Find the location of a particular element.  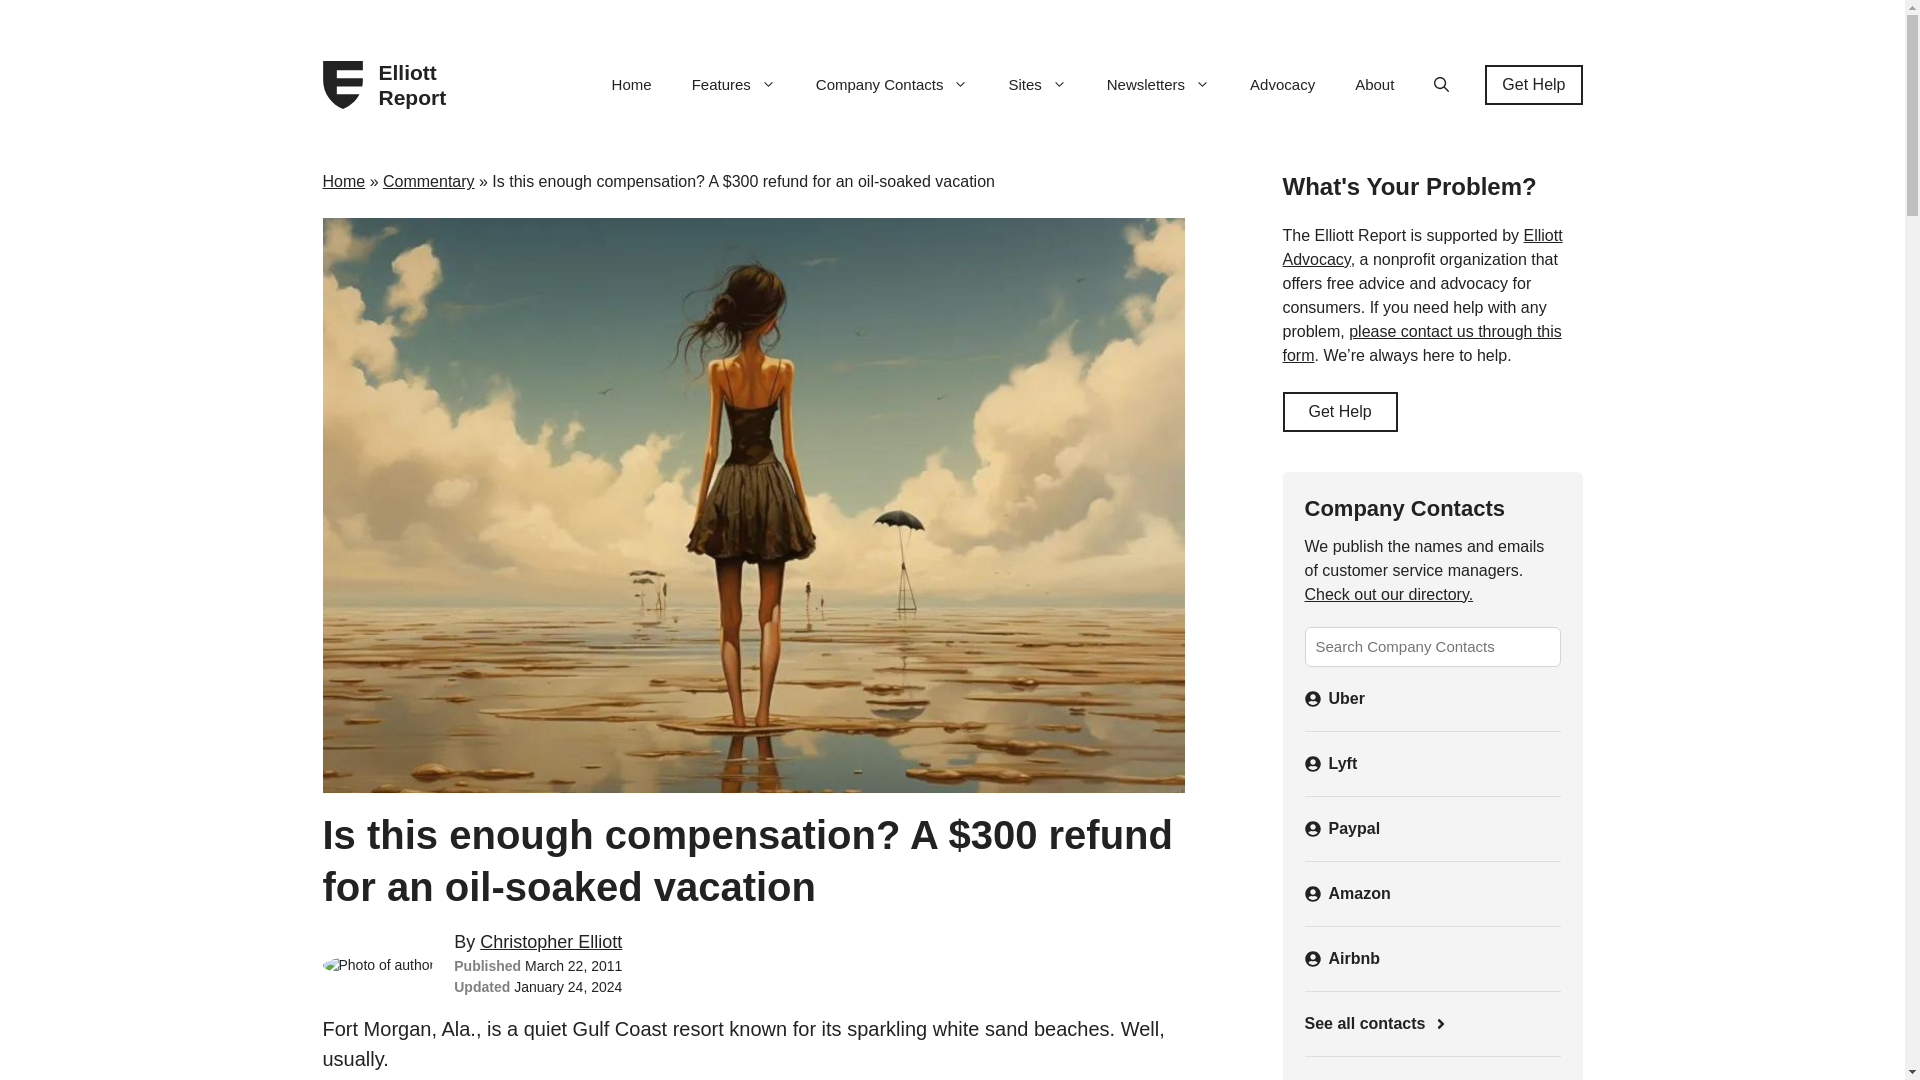

Sites is located at coordinates (1037, 85).